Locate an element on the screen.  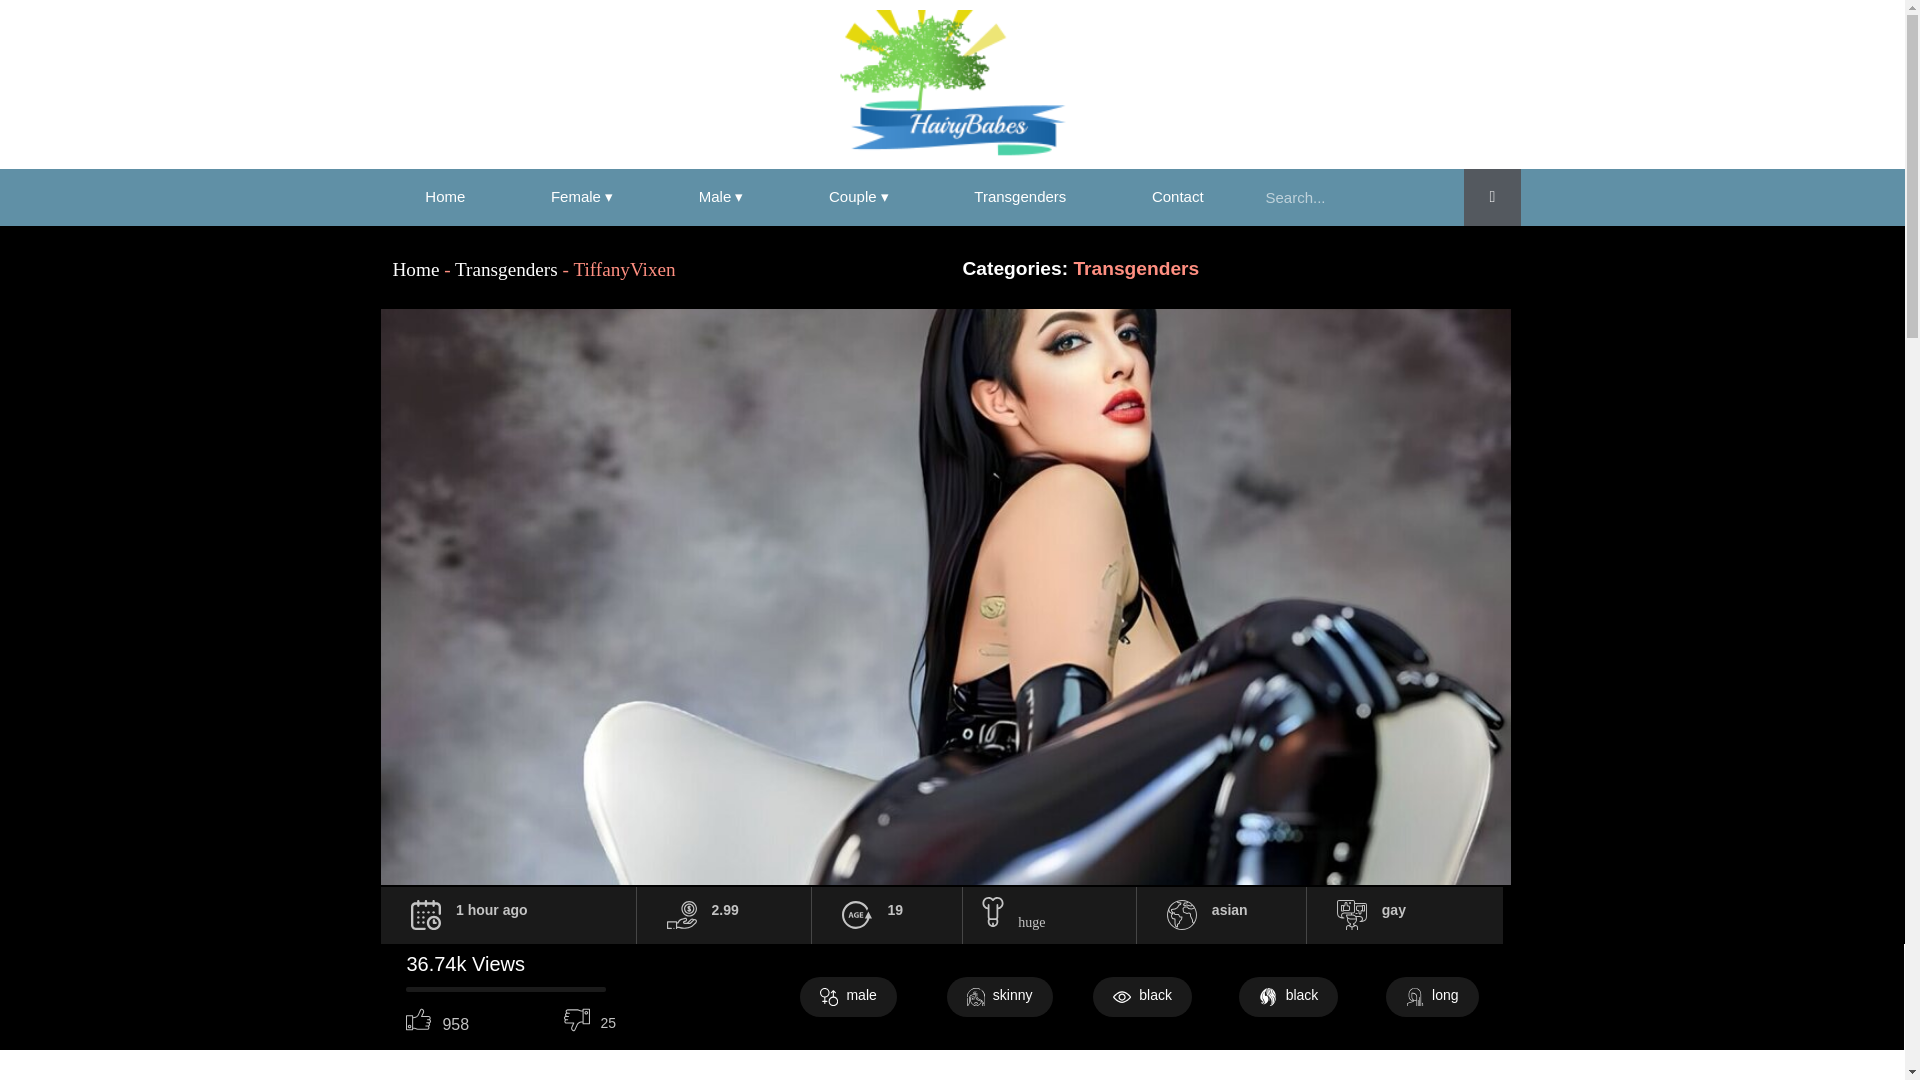
male is located at coordinates (848, 997).